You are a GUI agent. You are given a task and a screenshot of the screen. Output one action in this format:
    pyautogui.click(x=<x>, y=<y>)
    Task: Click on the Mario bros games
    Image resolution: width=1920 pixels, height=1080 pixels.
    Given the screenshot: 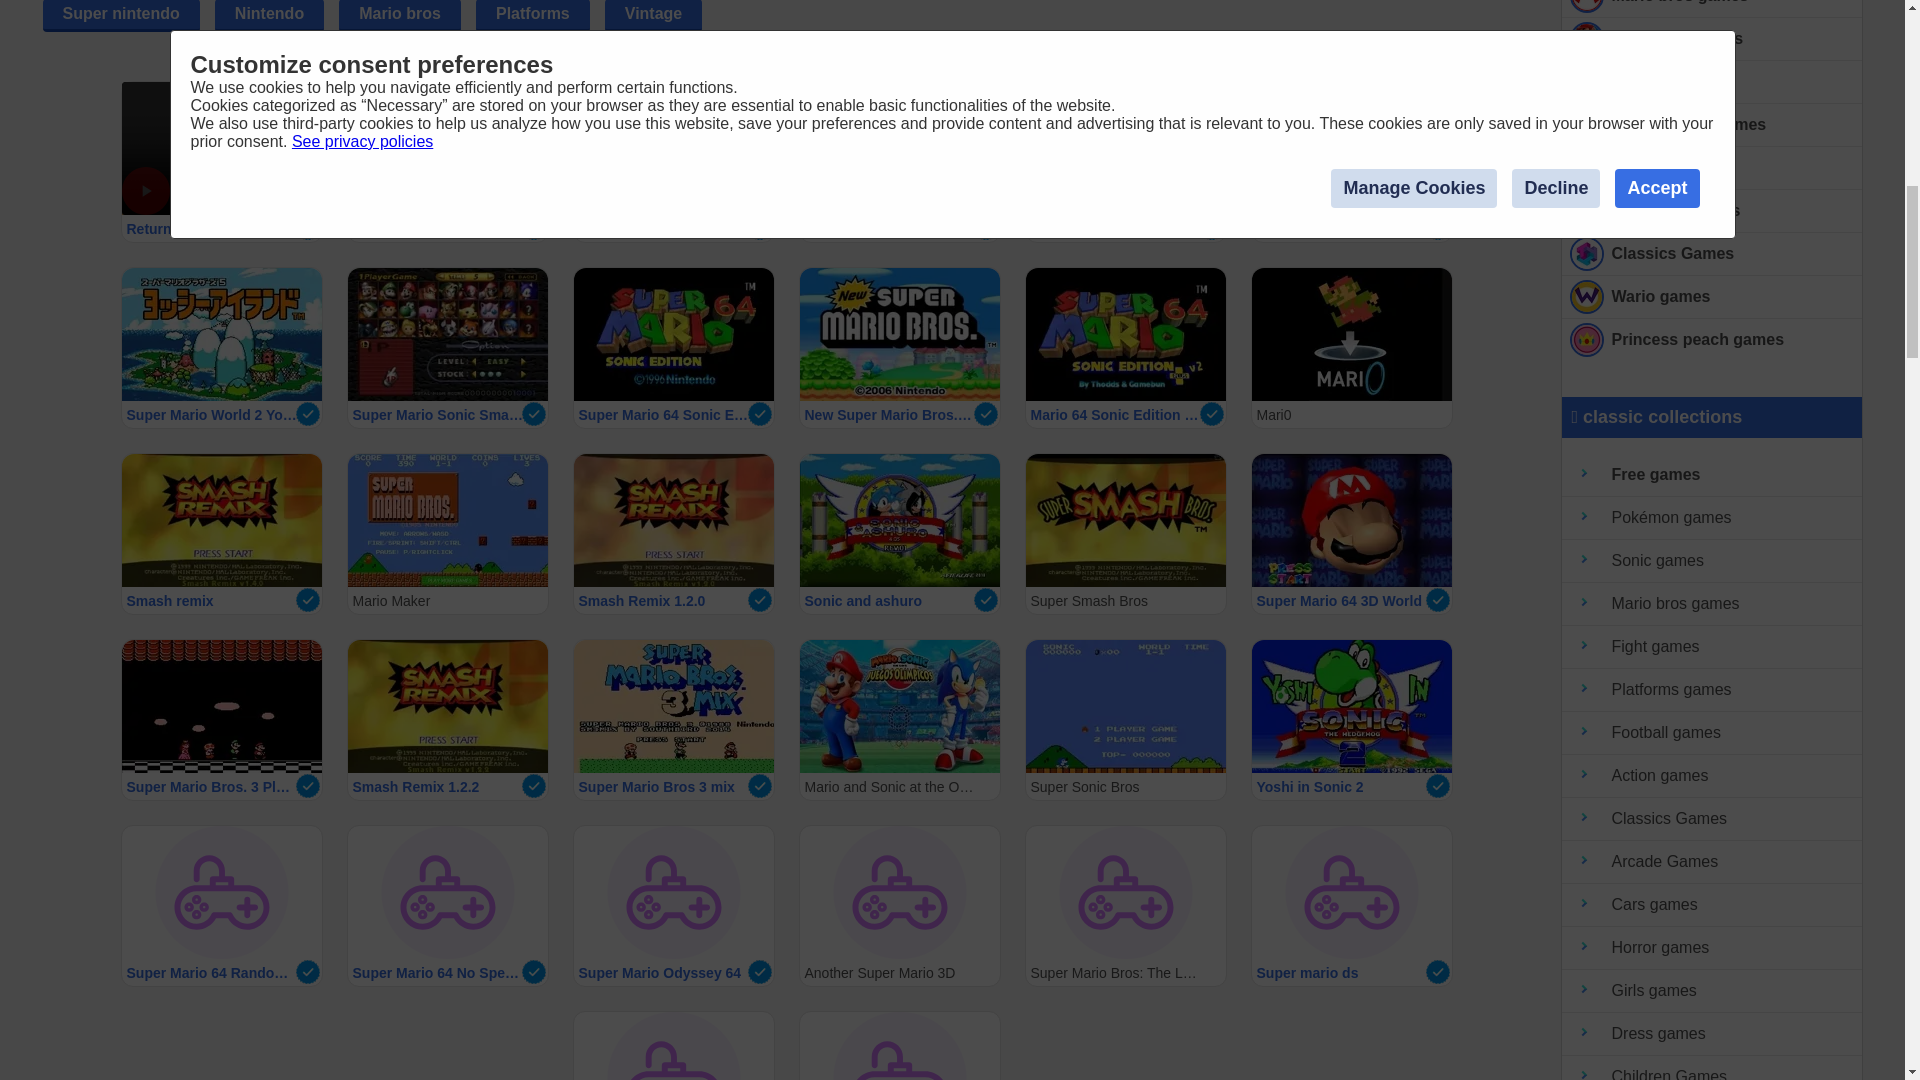 What is the action you would take?
    pyautogui.click(x=1712, y=604)
    